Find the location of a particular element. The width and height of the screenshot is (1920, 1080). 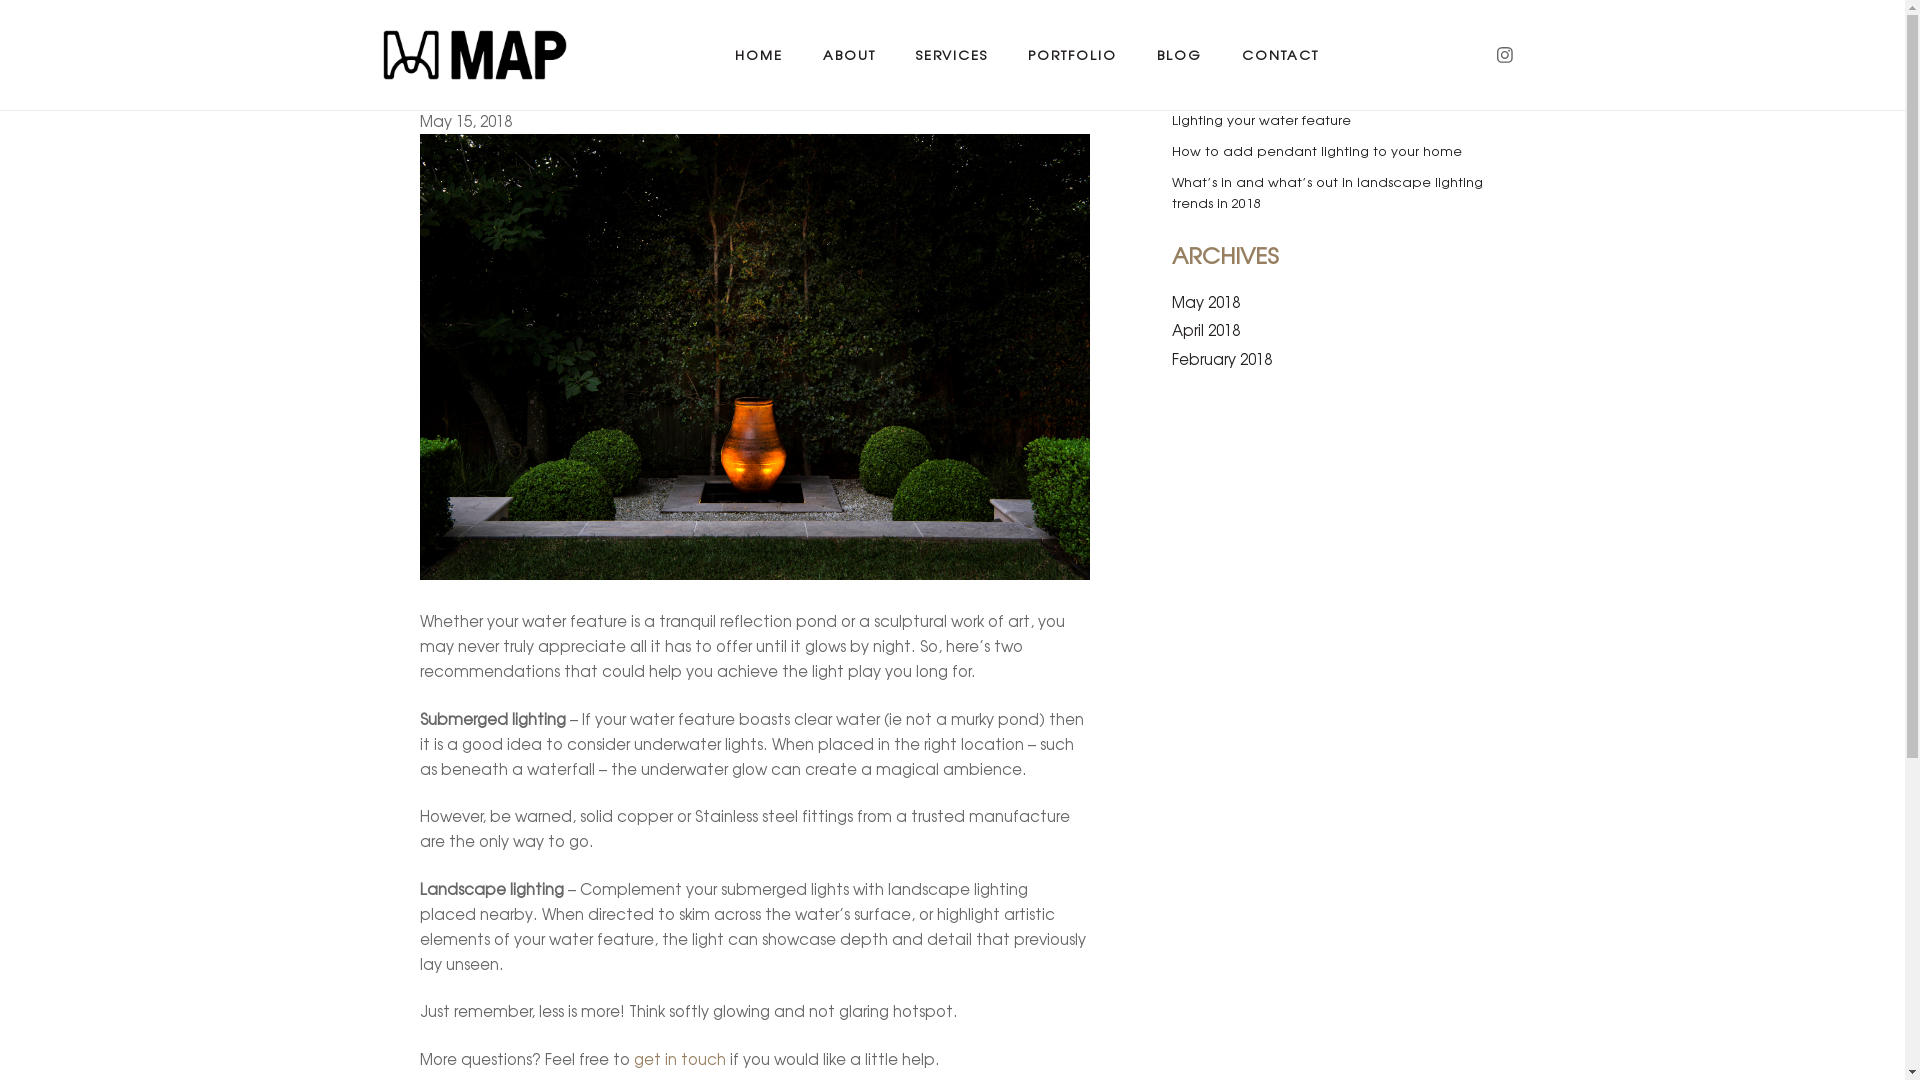

SERVICES is located at coordinates (952, 55).